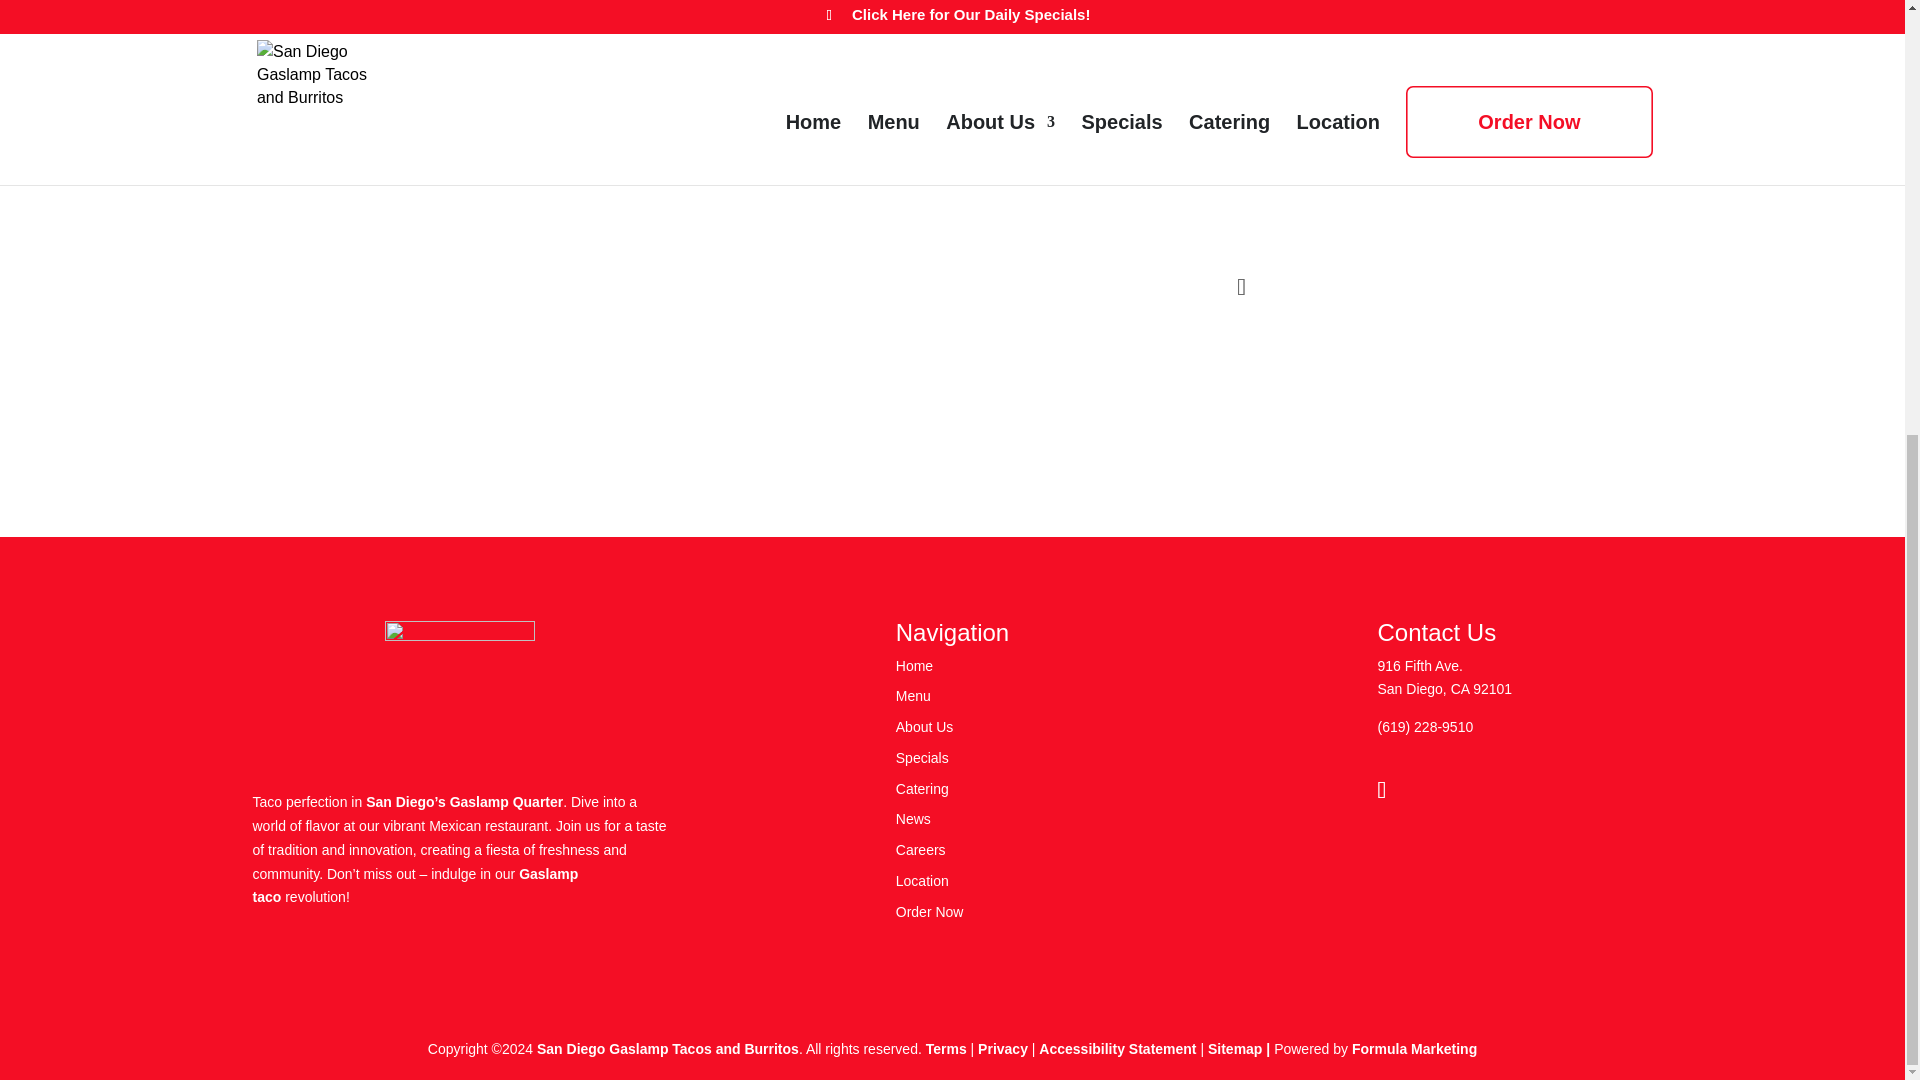 The height and width of the screenshot is (1080, 1920). I want to click on Home, so click(914, 665).